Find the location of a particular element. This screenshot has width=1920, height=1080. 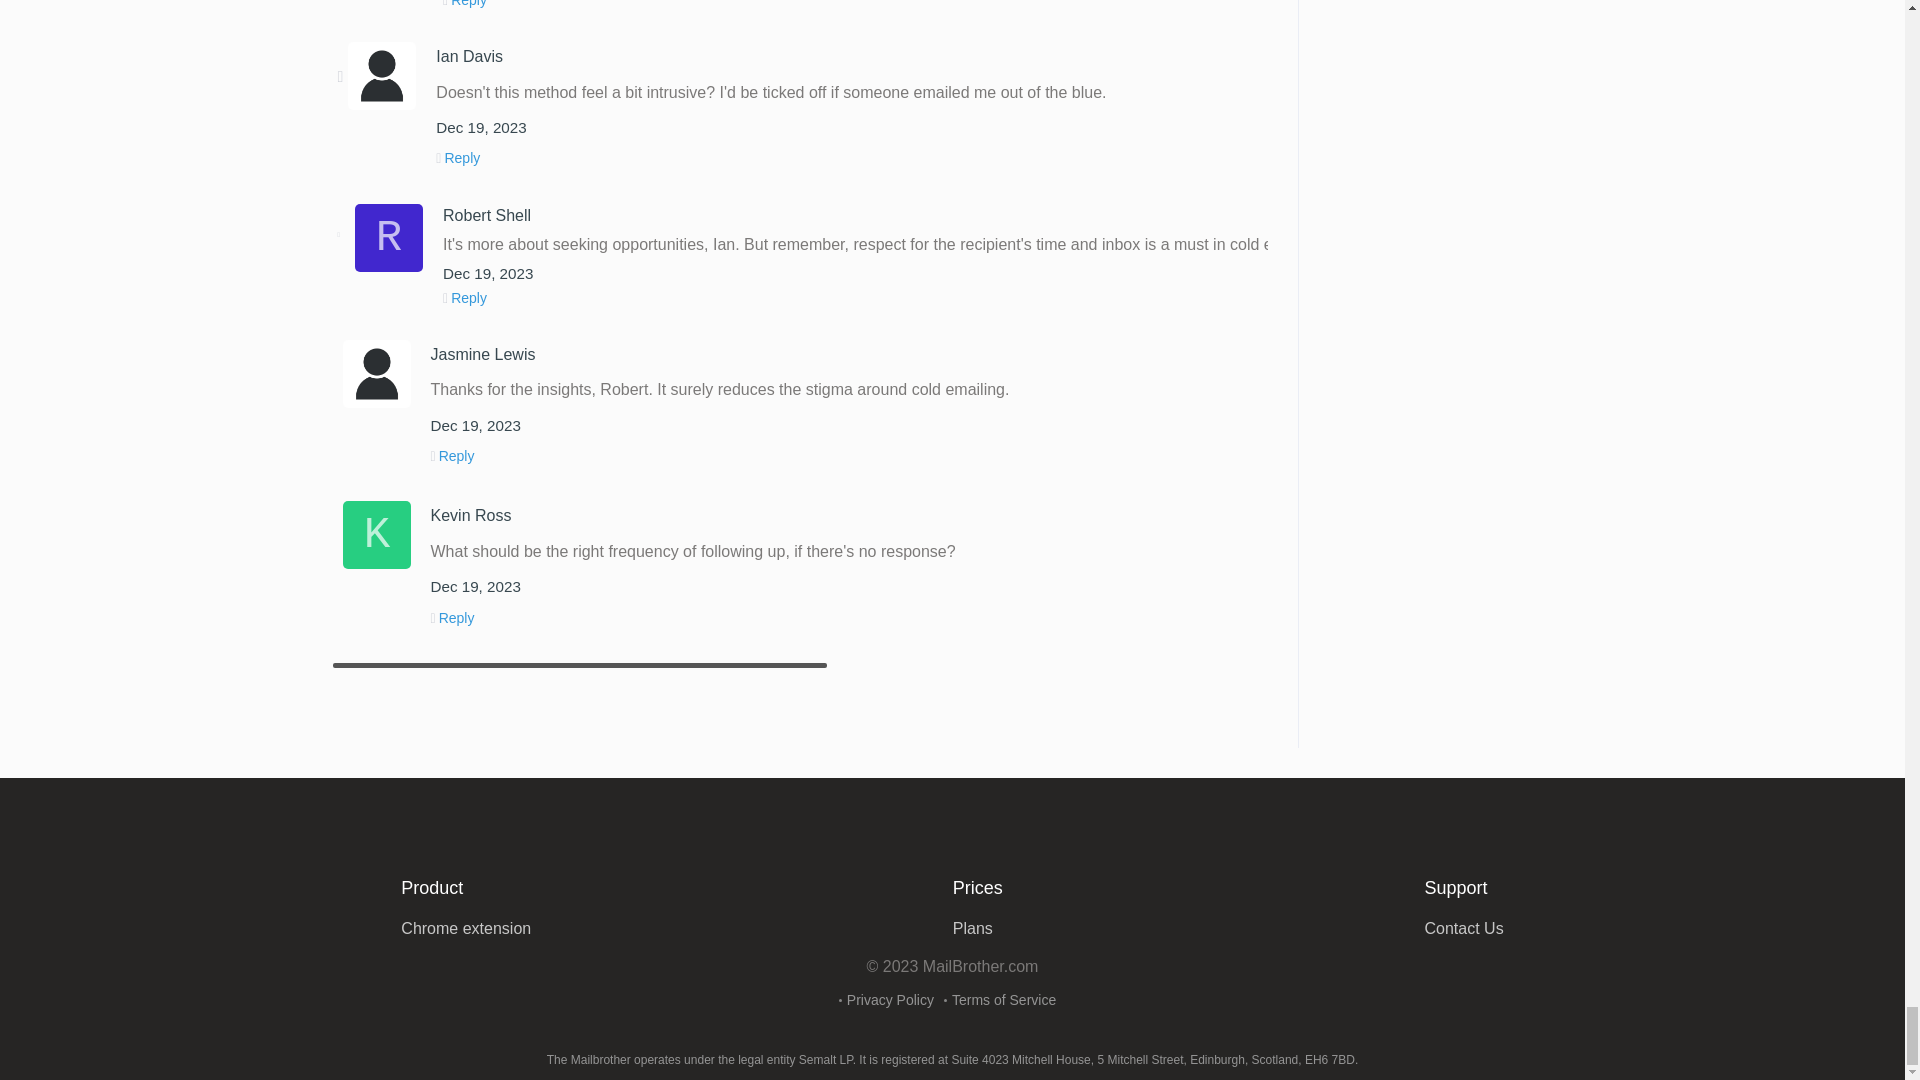

Chrome extension is located at coordinates (466, 928).